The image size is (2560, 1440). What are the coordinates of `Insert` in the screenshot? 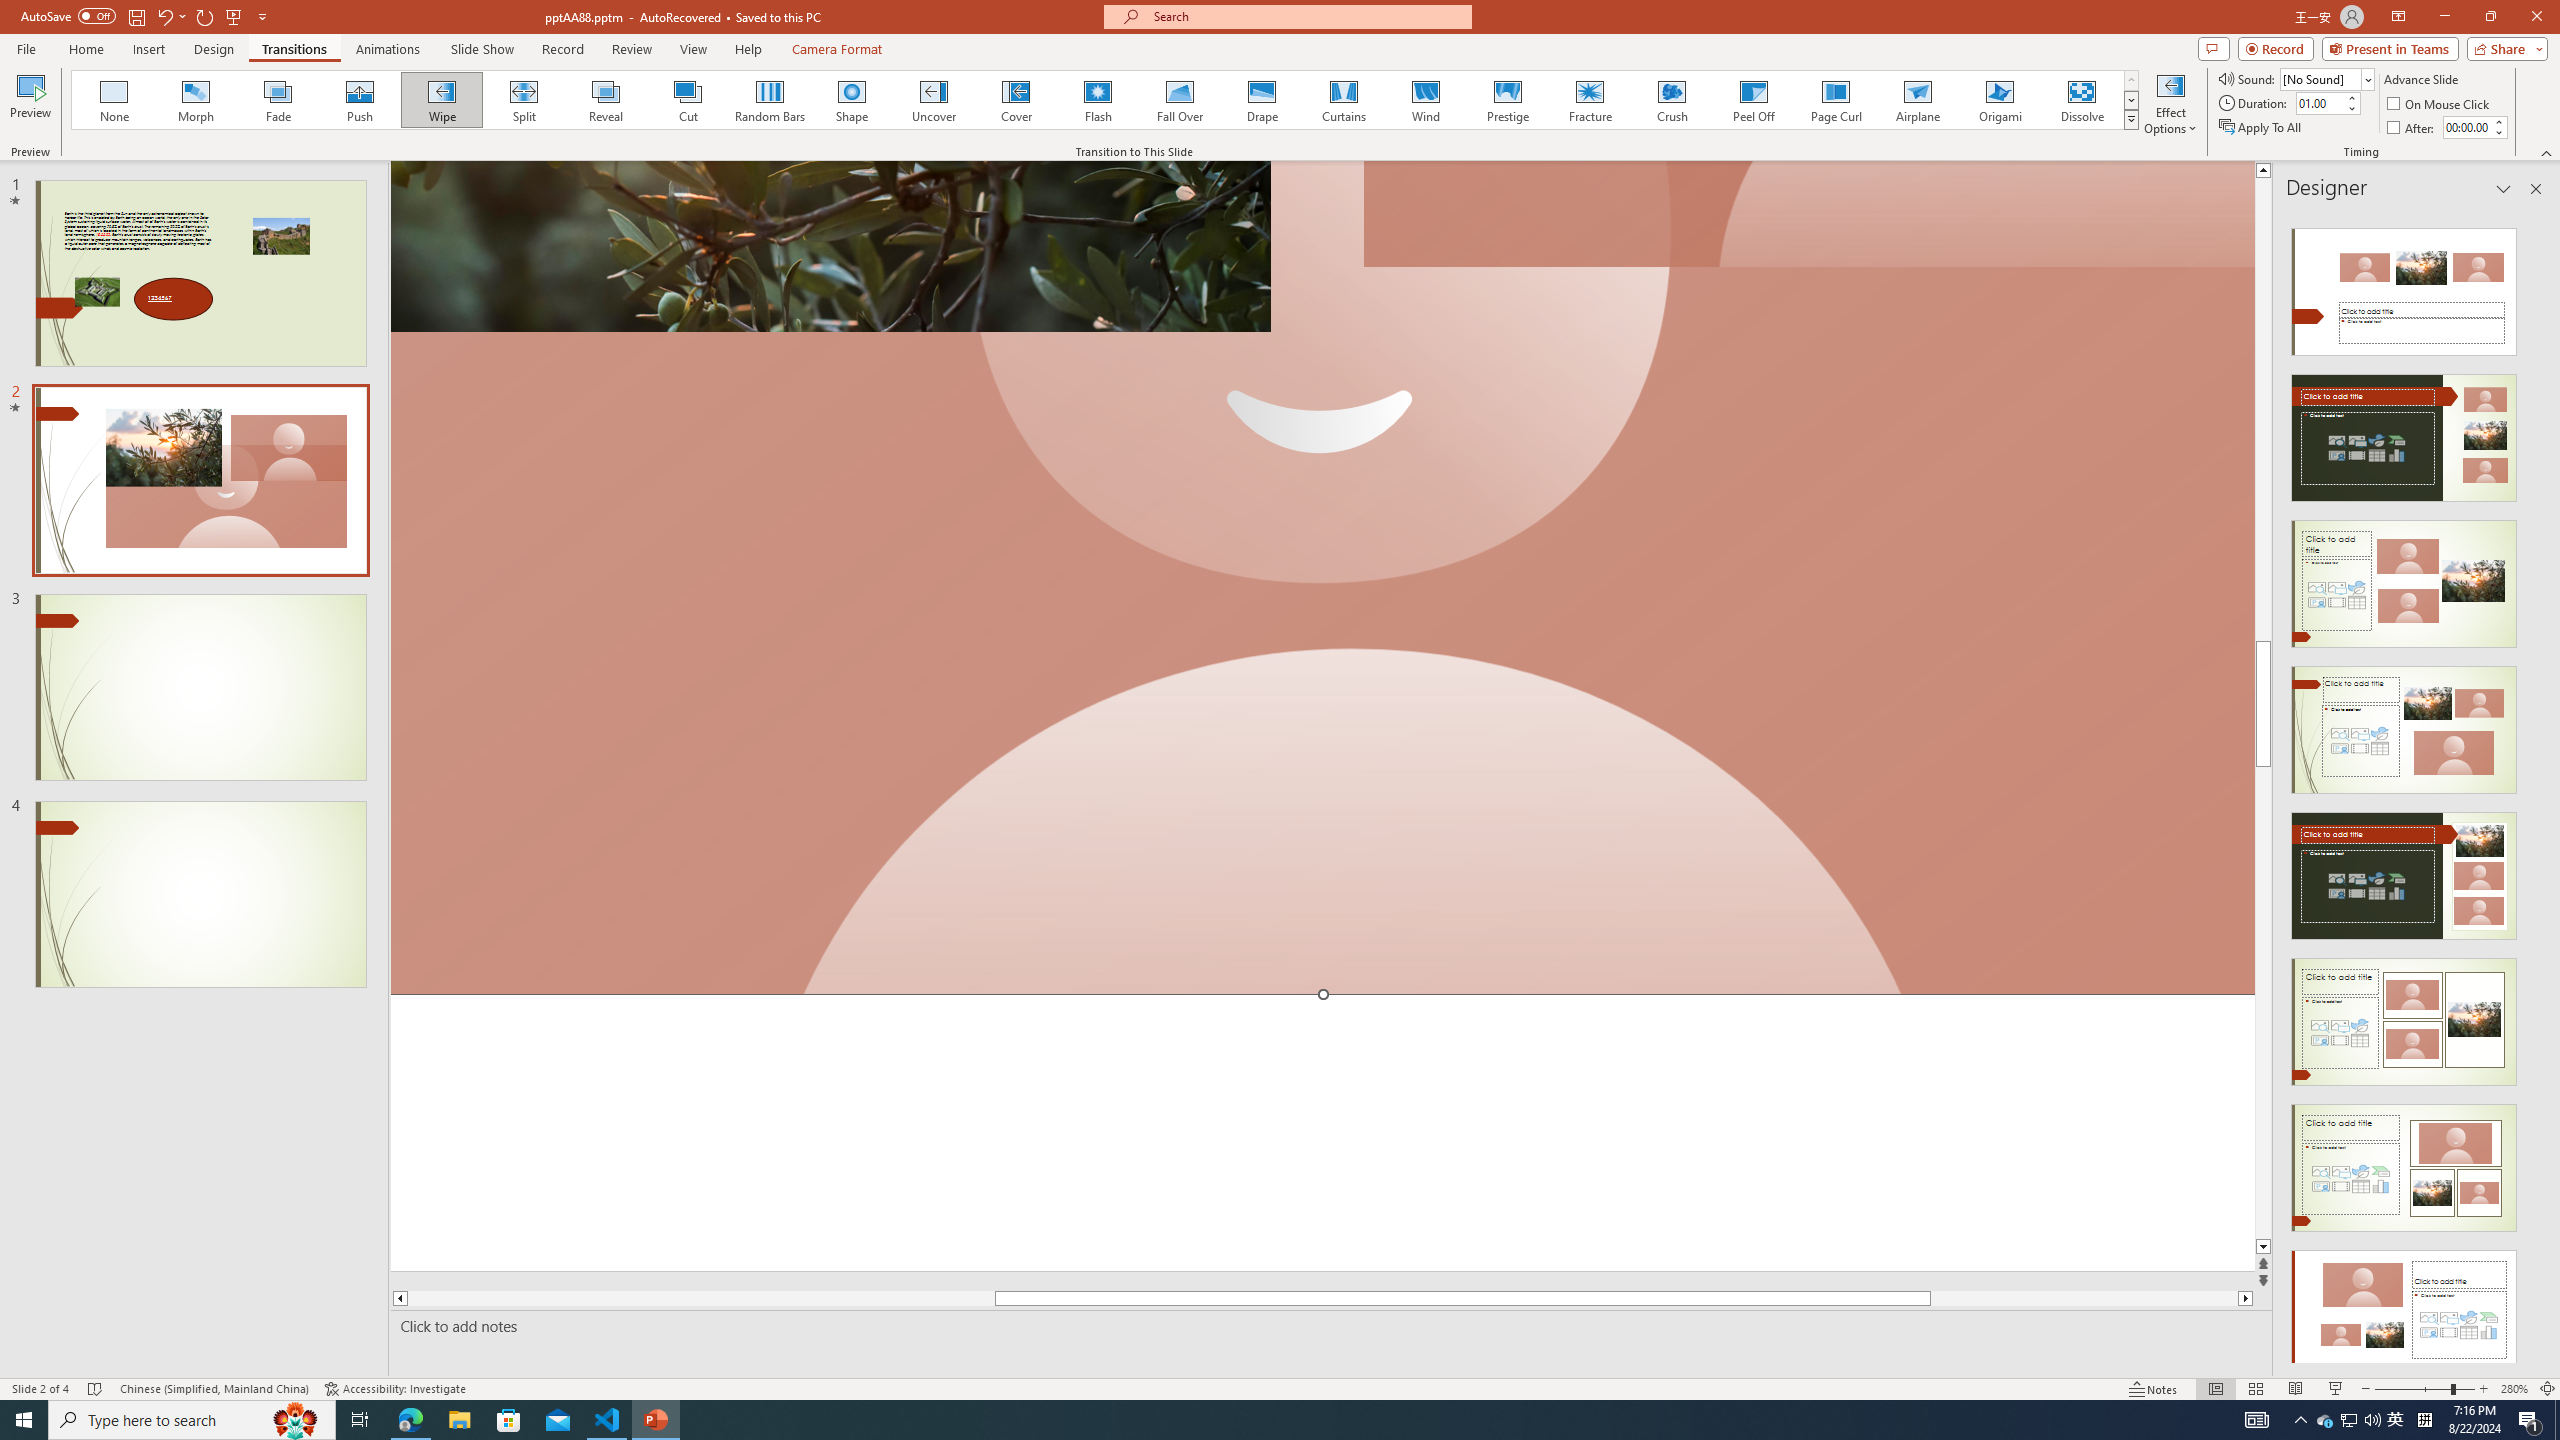 It's located at (148, 49).